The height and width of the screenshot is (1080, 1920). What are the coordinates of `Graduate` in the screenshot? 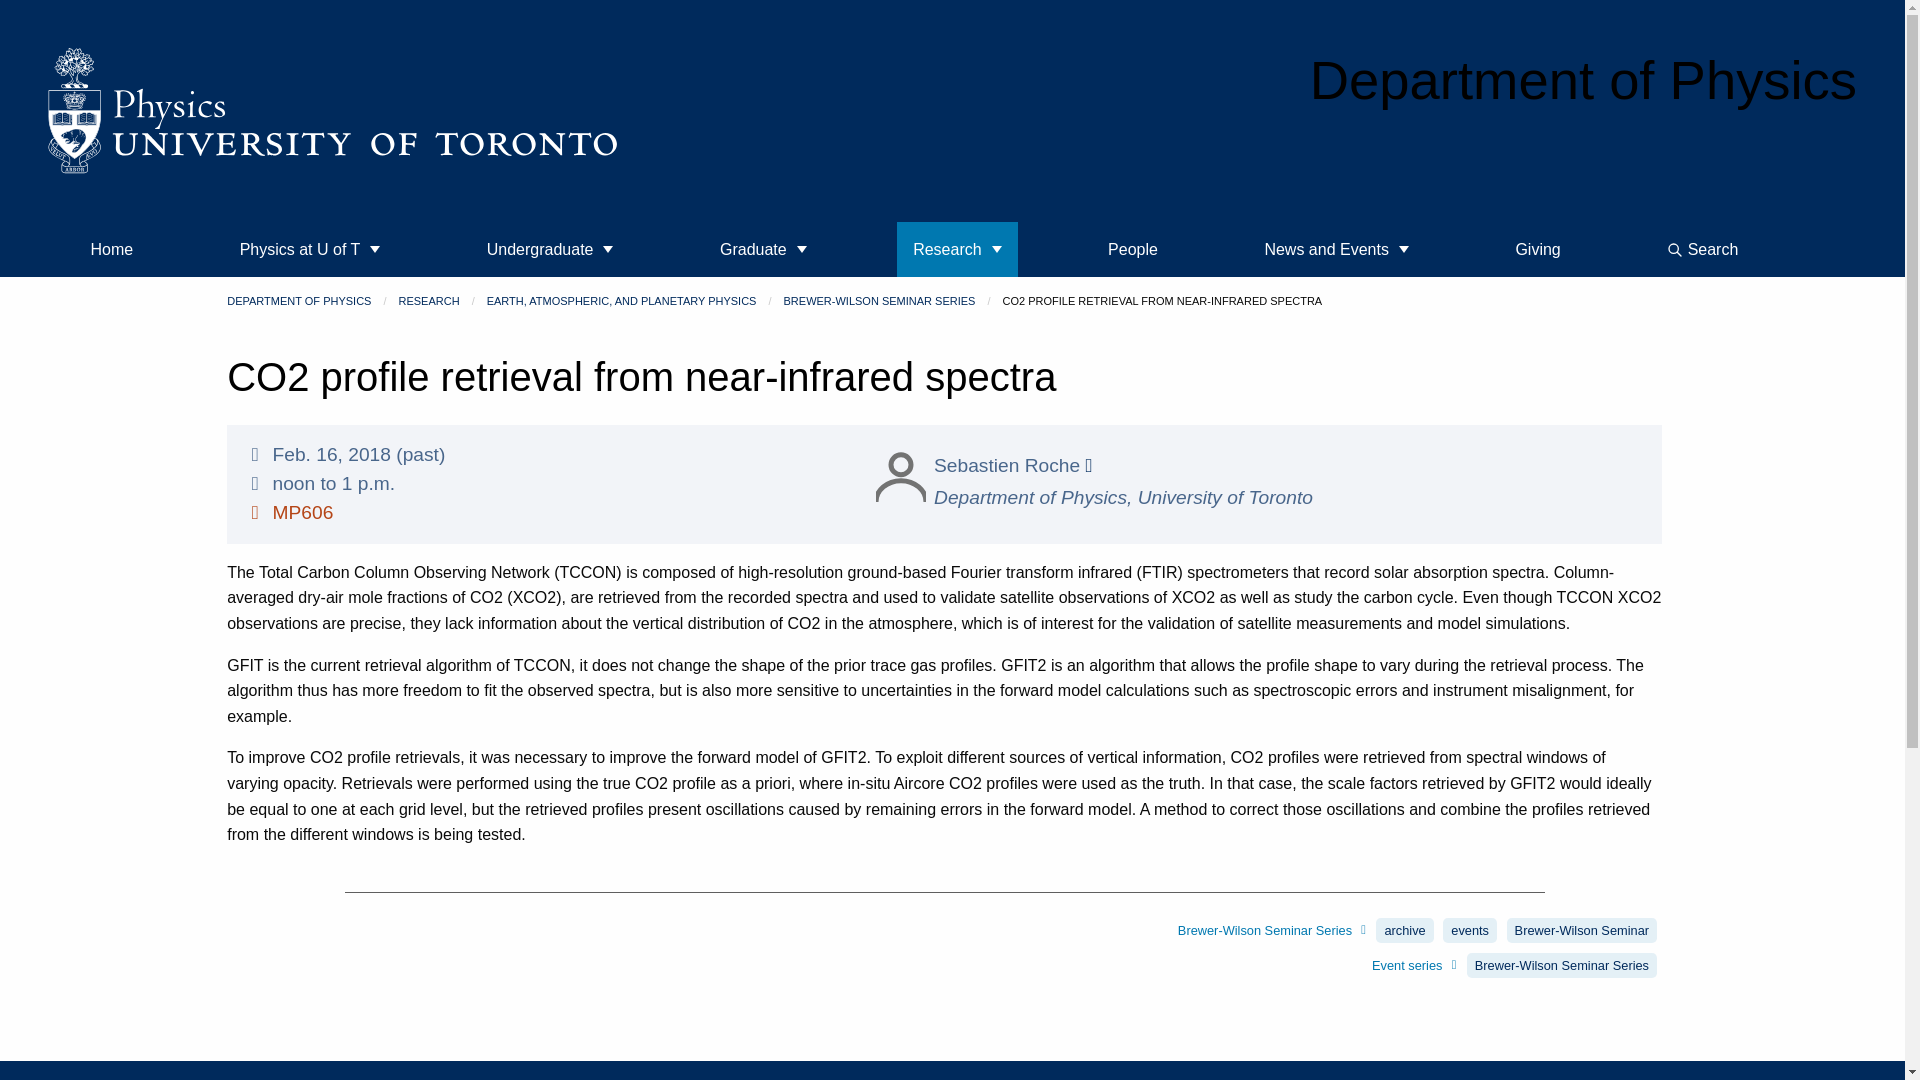 It's located at (764, 249).